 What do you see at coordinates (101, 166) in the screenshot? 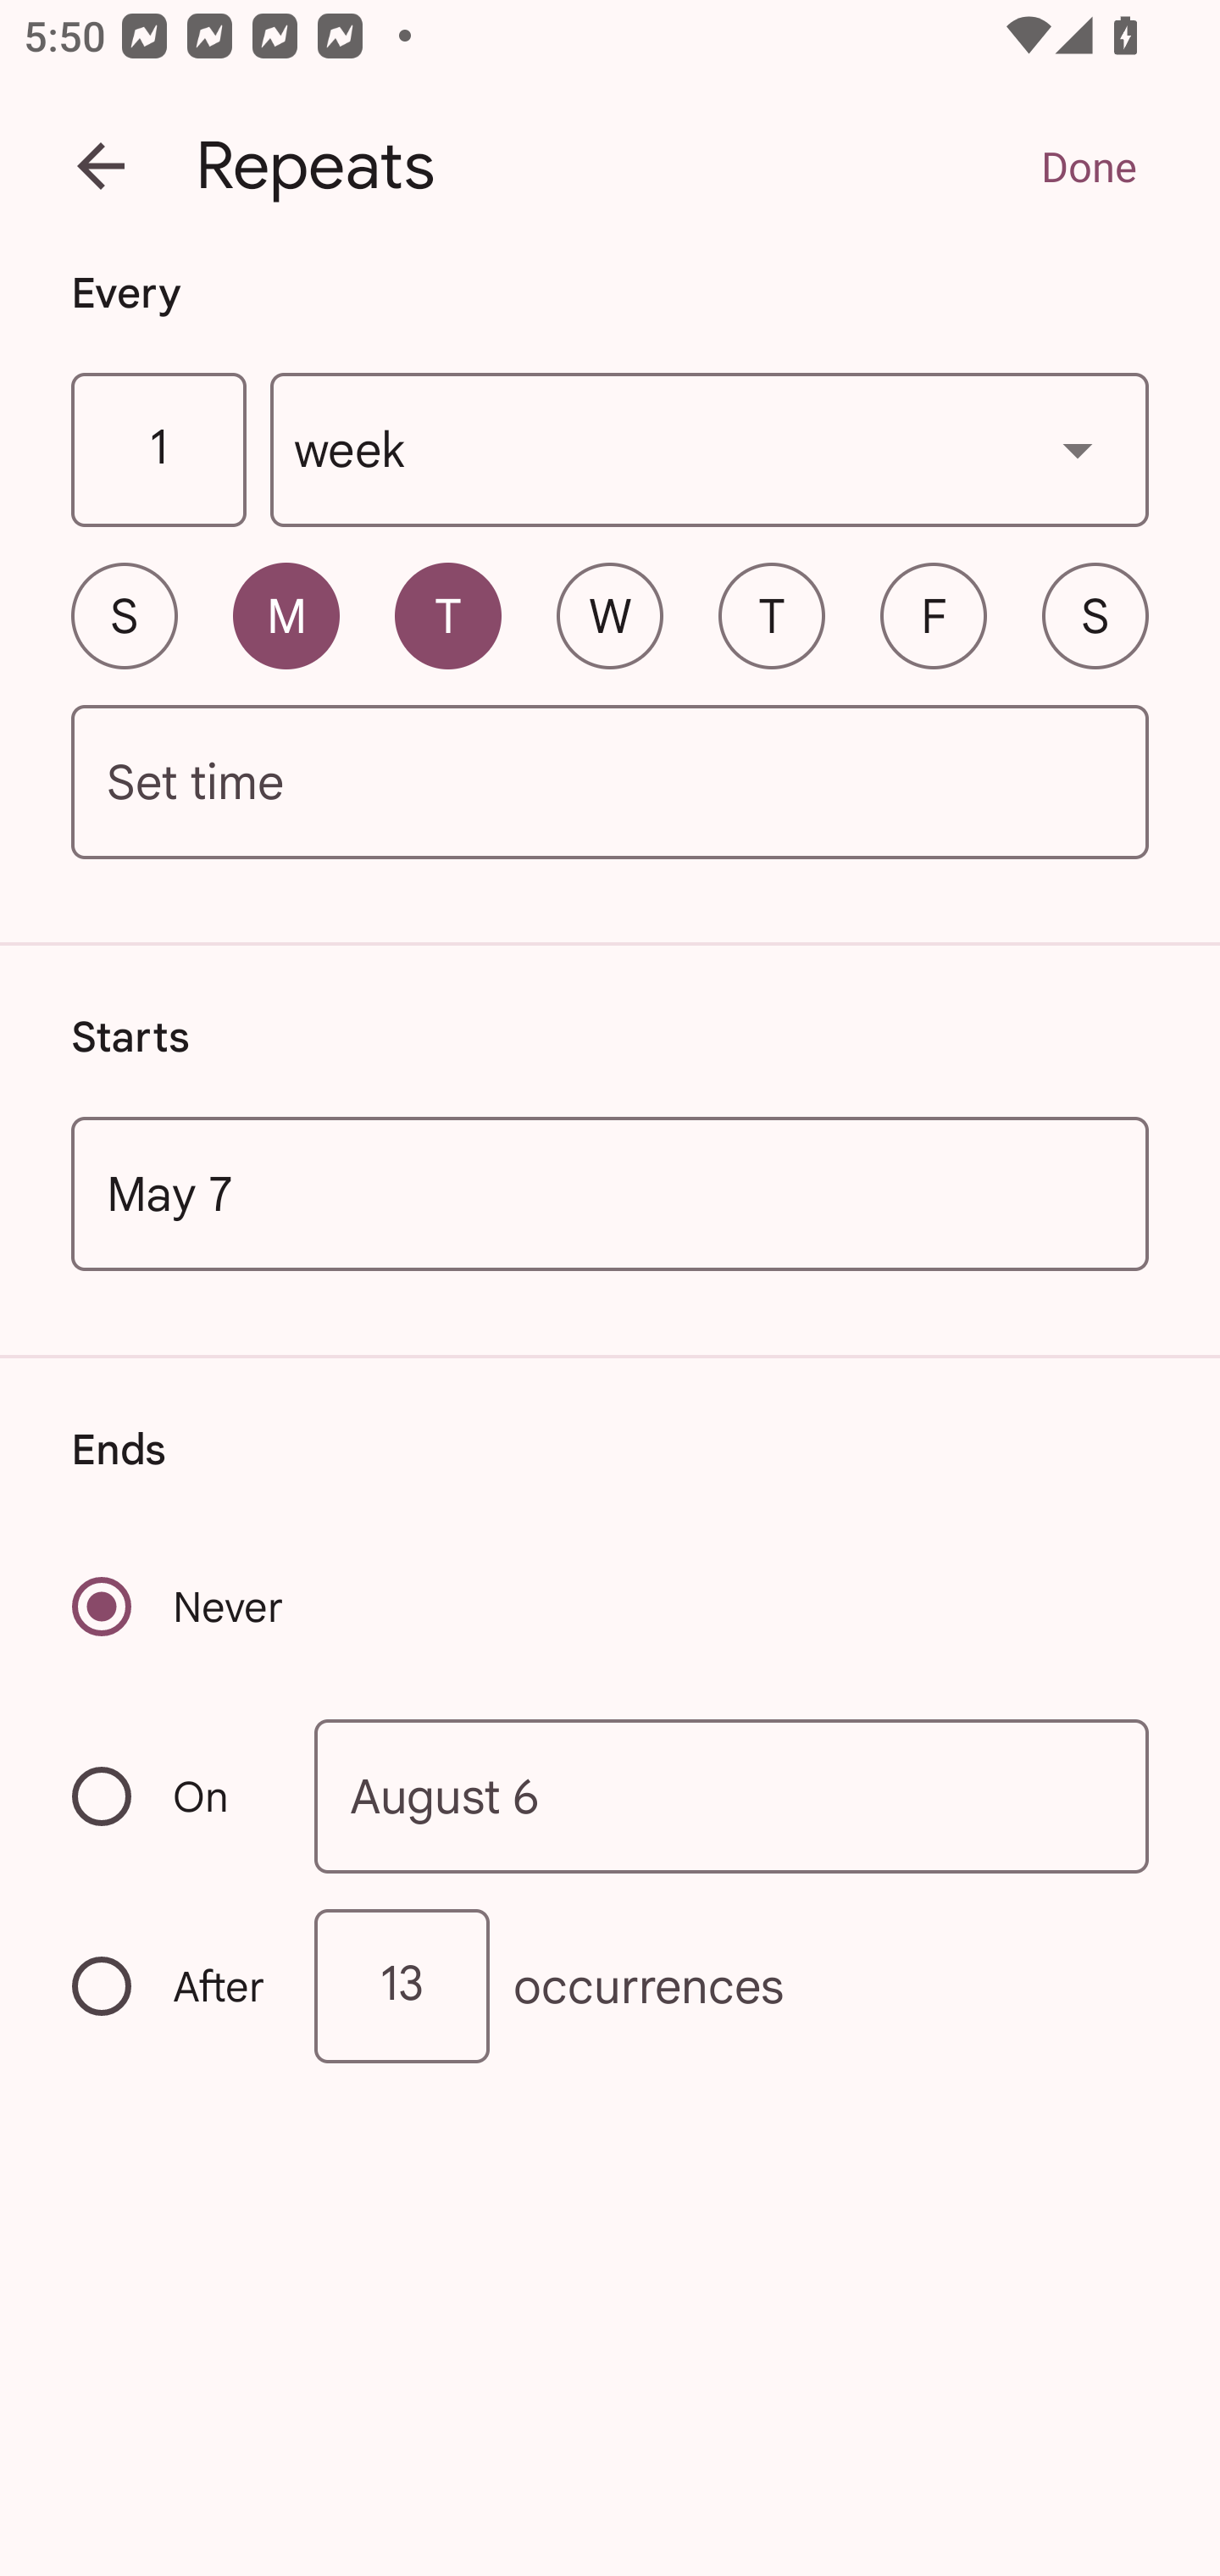
I see `Back` at bounding box center [101, 166].